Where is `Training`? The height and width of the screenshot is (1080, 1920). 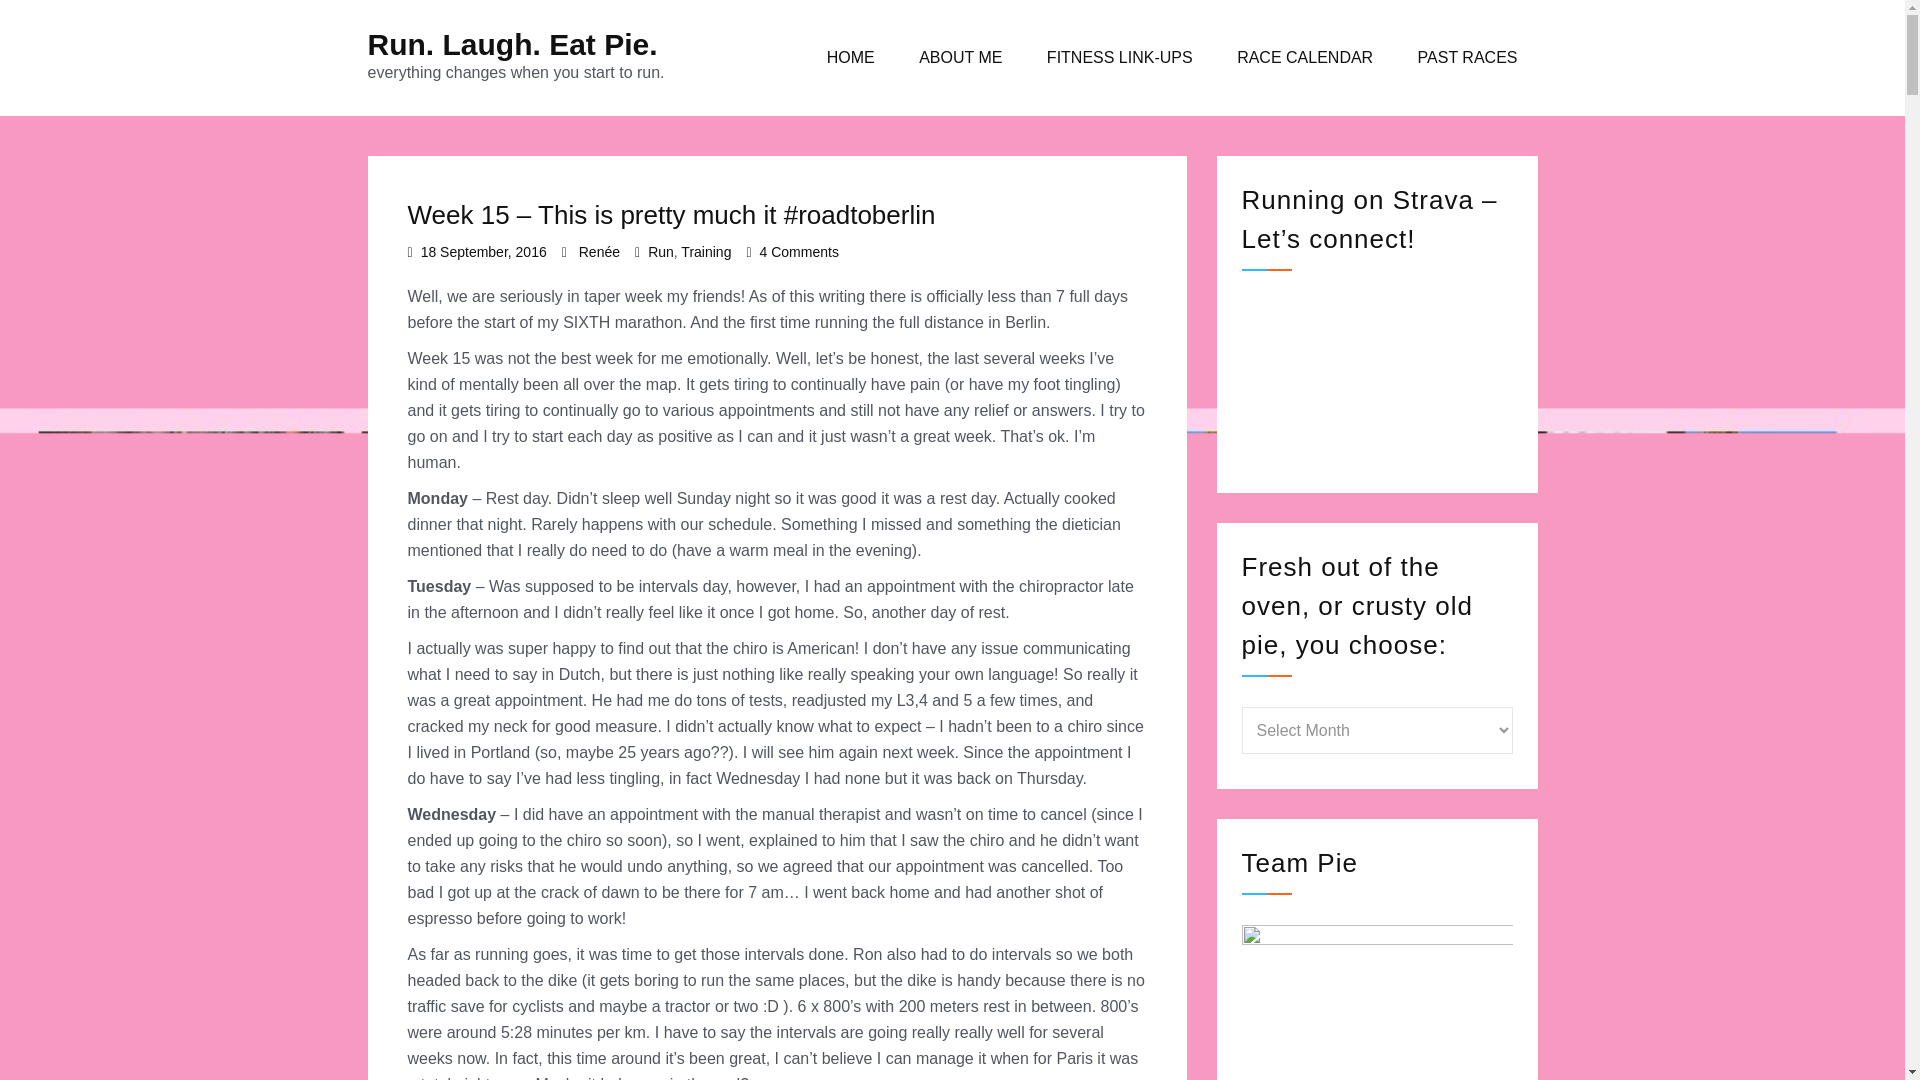 Training is located at coordinates (706, 252).